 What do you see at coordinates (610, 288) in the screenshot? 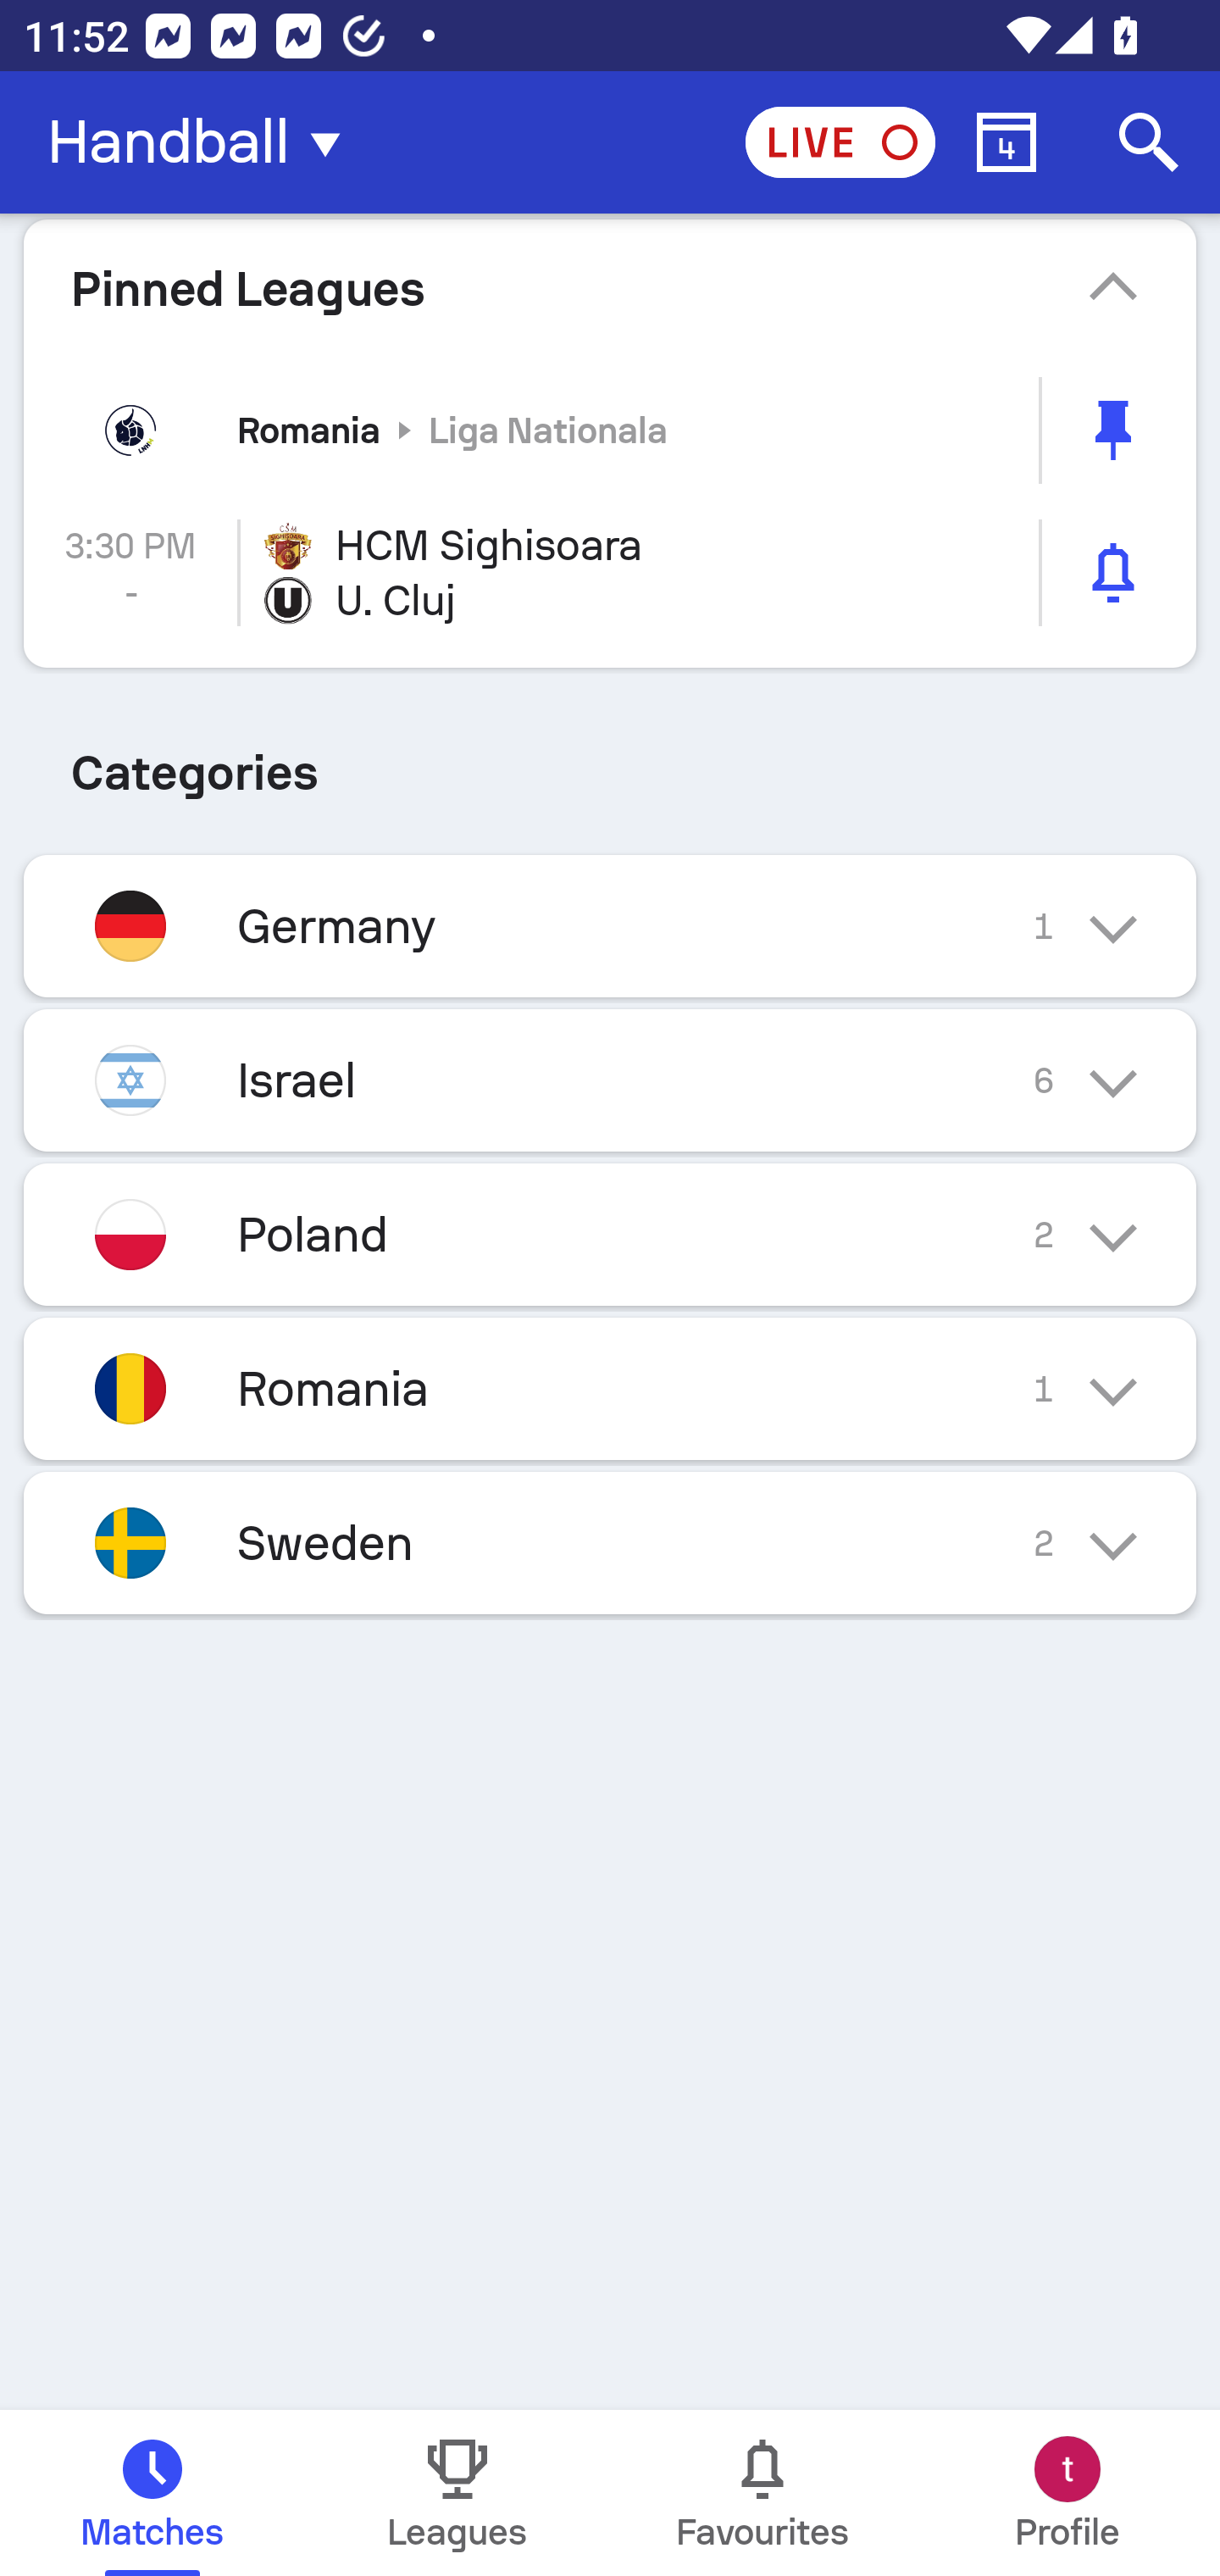
I see `Pinned Leagues` at bounding box center [610, 288].